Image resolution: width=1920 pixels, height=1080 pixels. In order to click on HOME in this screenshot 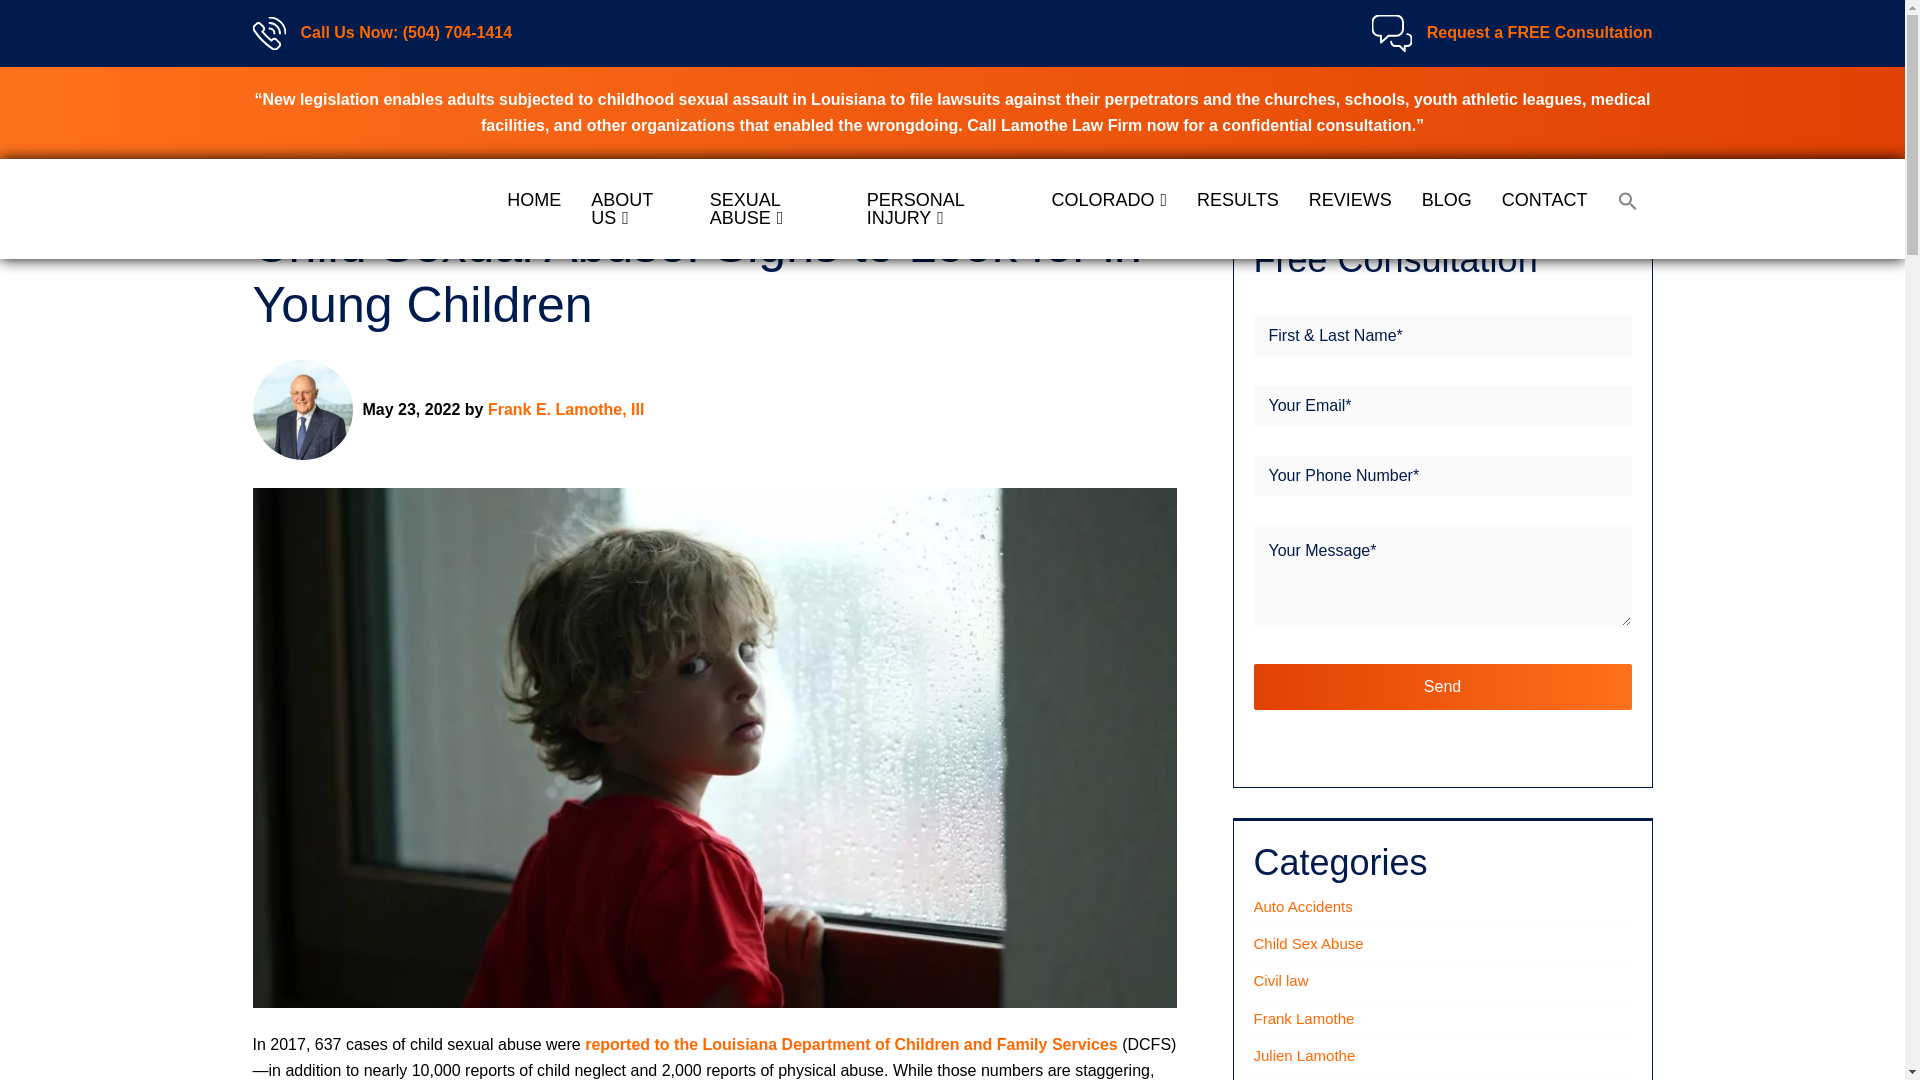, I will do `click(534, 200)`.